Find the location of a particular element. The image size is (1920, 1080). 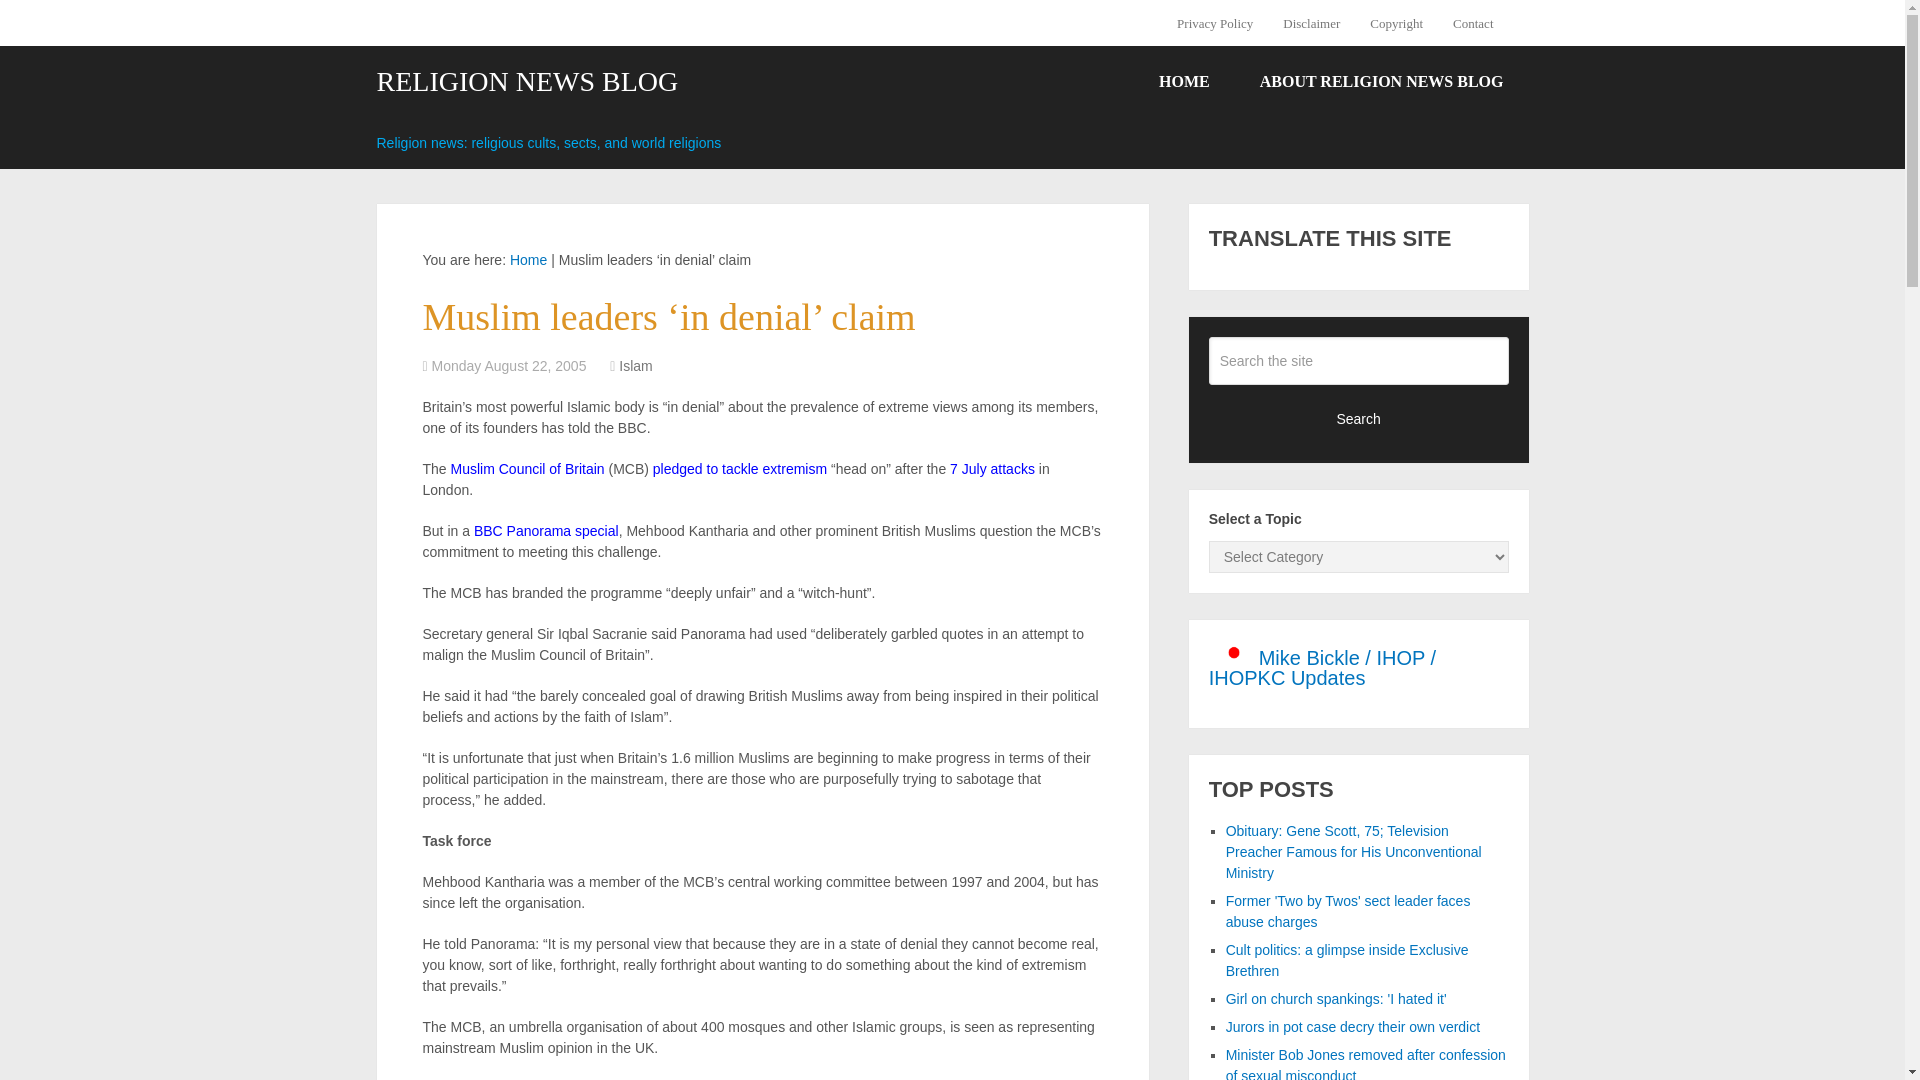

7 July attacks is located at coordinates (992, 469).